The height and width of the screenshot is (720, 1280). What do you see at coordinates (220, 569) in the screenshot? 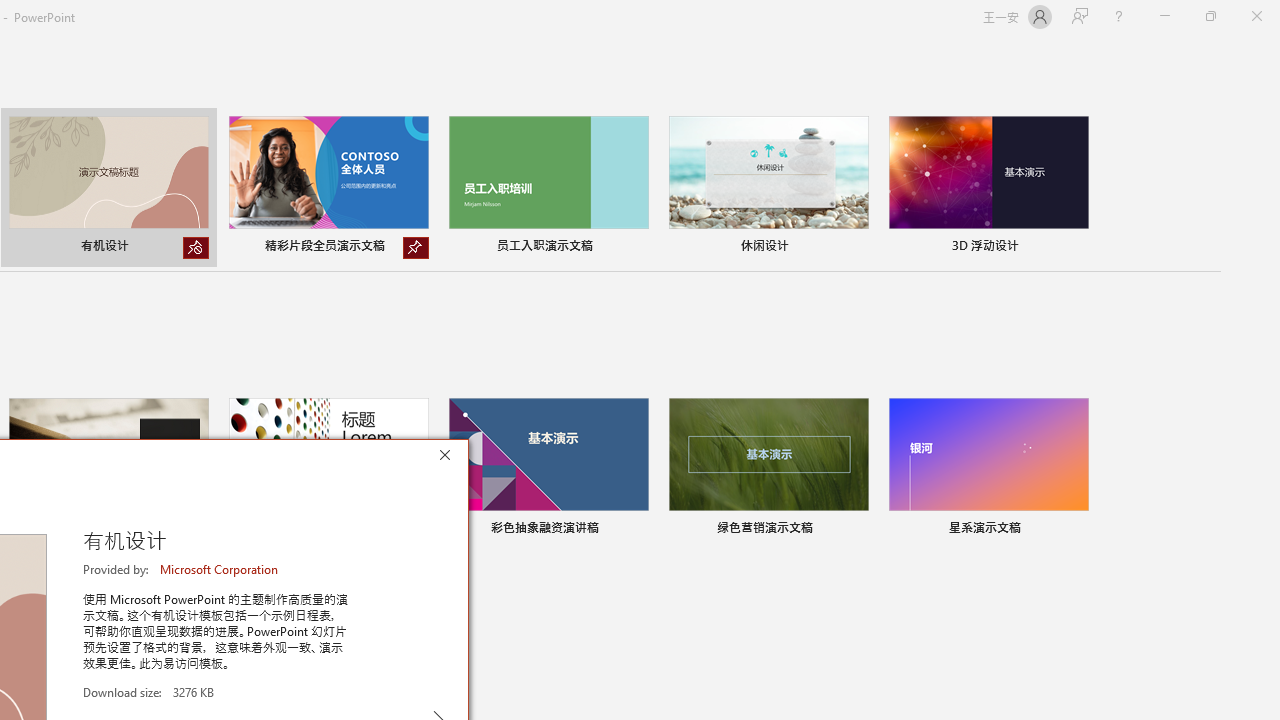
I see `Microsoft Corporation` at bounding box center [220, 569].